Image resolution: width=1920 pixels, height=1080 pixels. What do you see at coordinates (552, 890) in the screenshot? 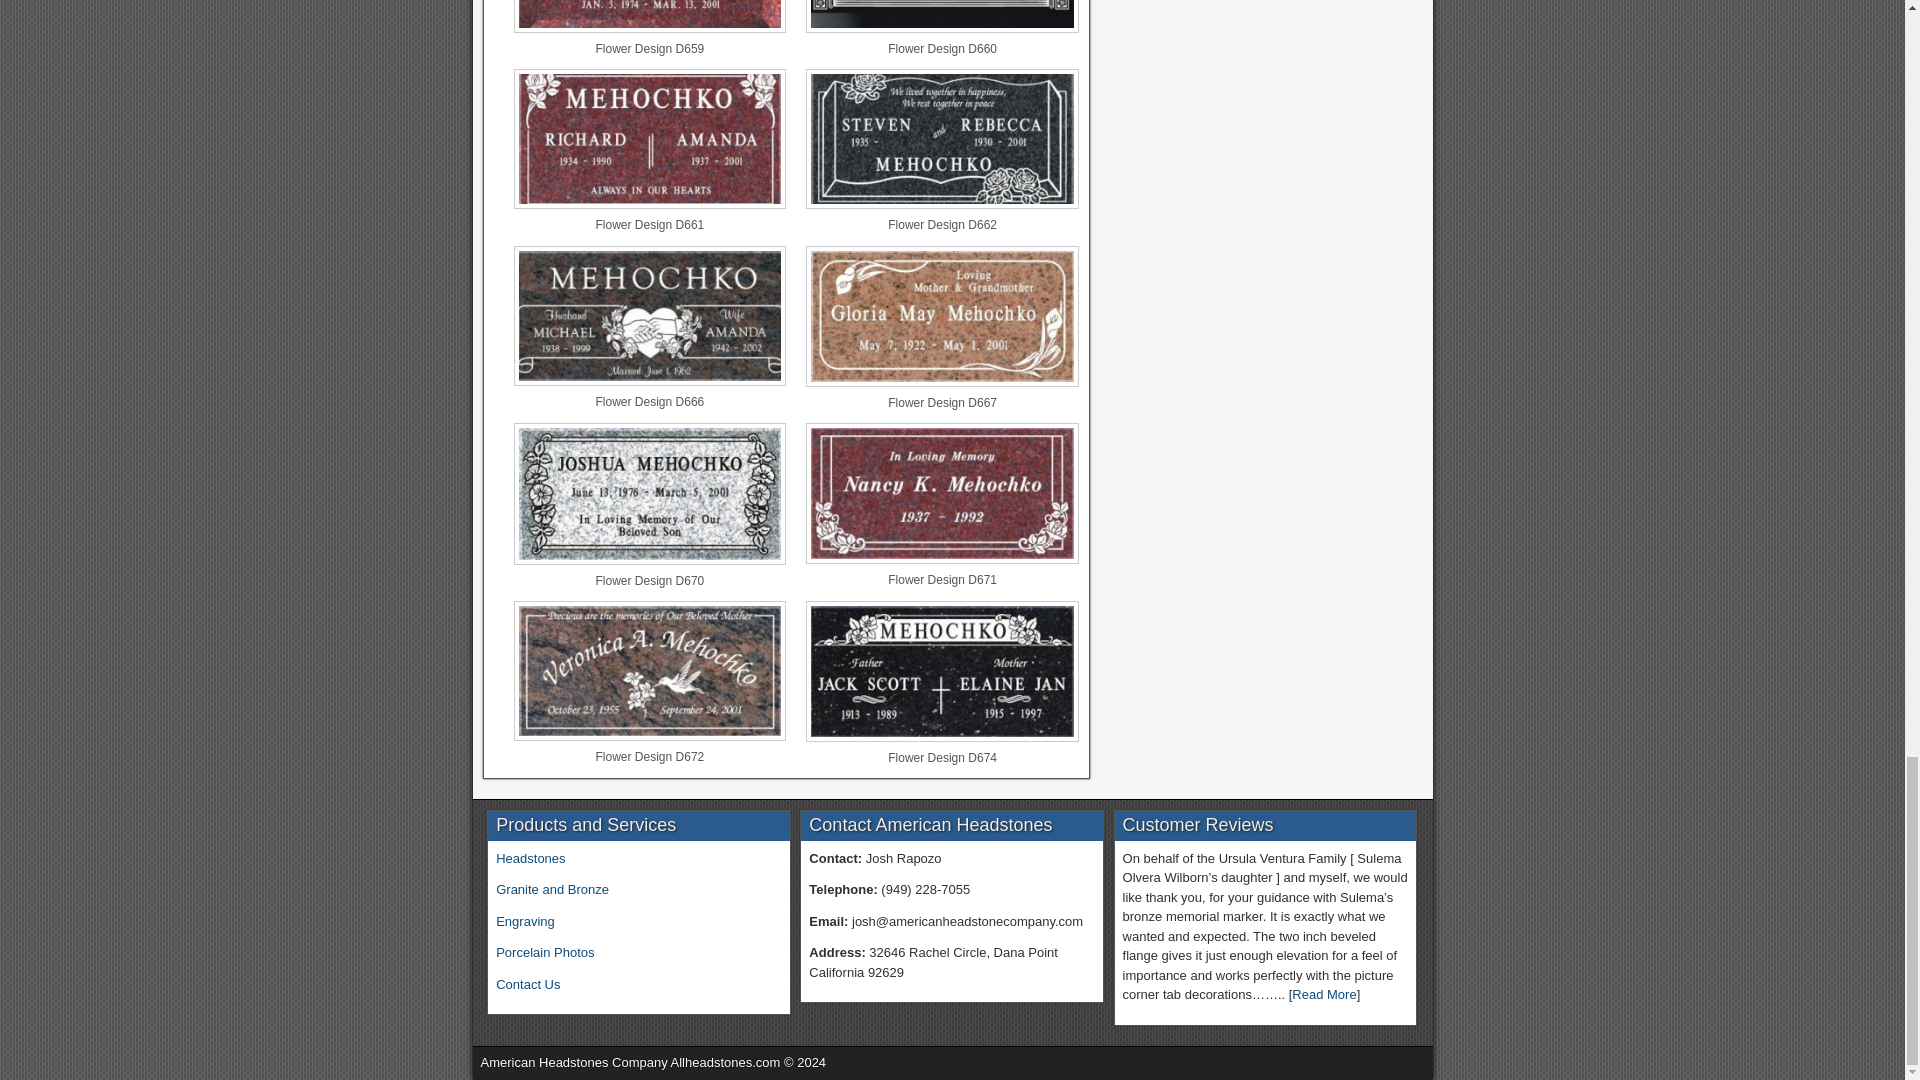
I see `Granite and Bronze Designs` at bounding box center [552, 890].